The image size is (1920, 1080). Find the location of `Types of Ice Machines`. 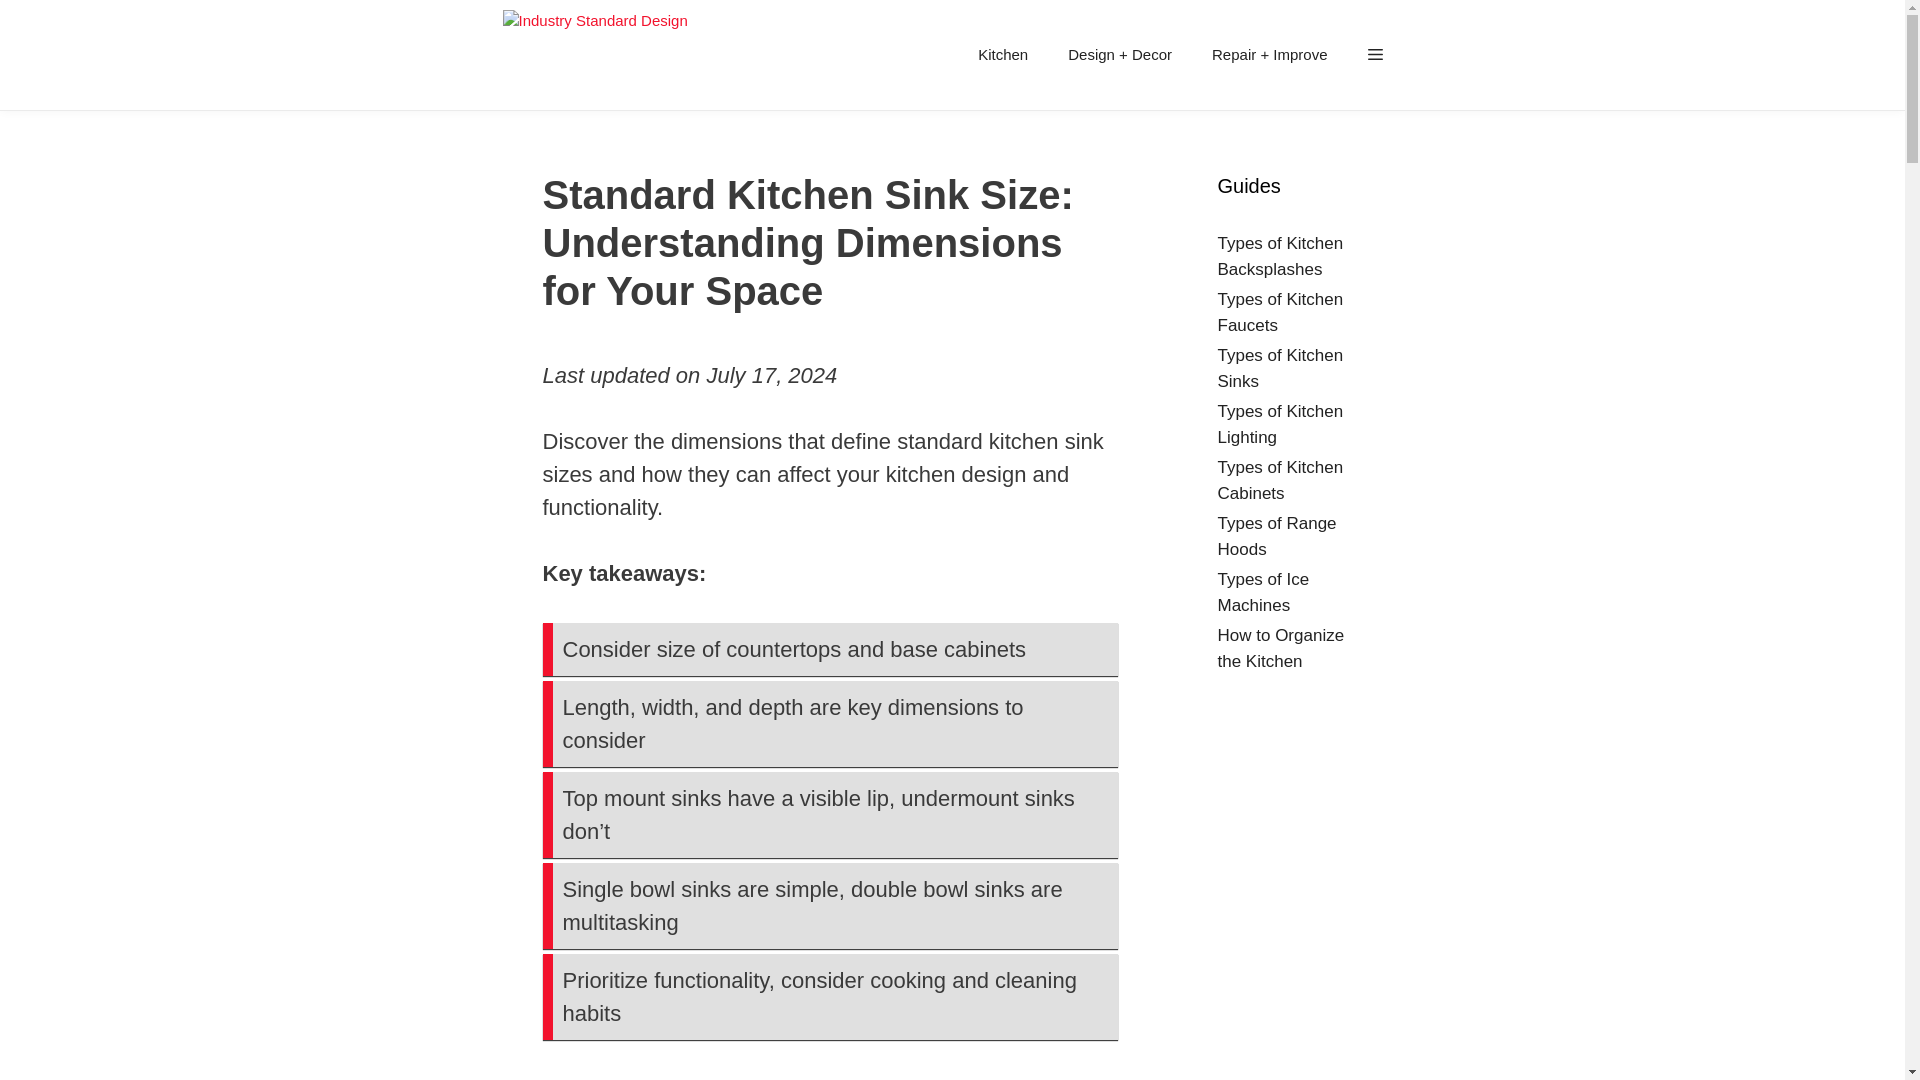

Types of Ice Machines is located at coordinates (1263, 592).